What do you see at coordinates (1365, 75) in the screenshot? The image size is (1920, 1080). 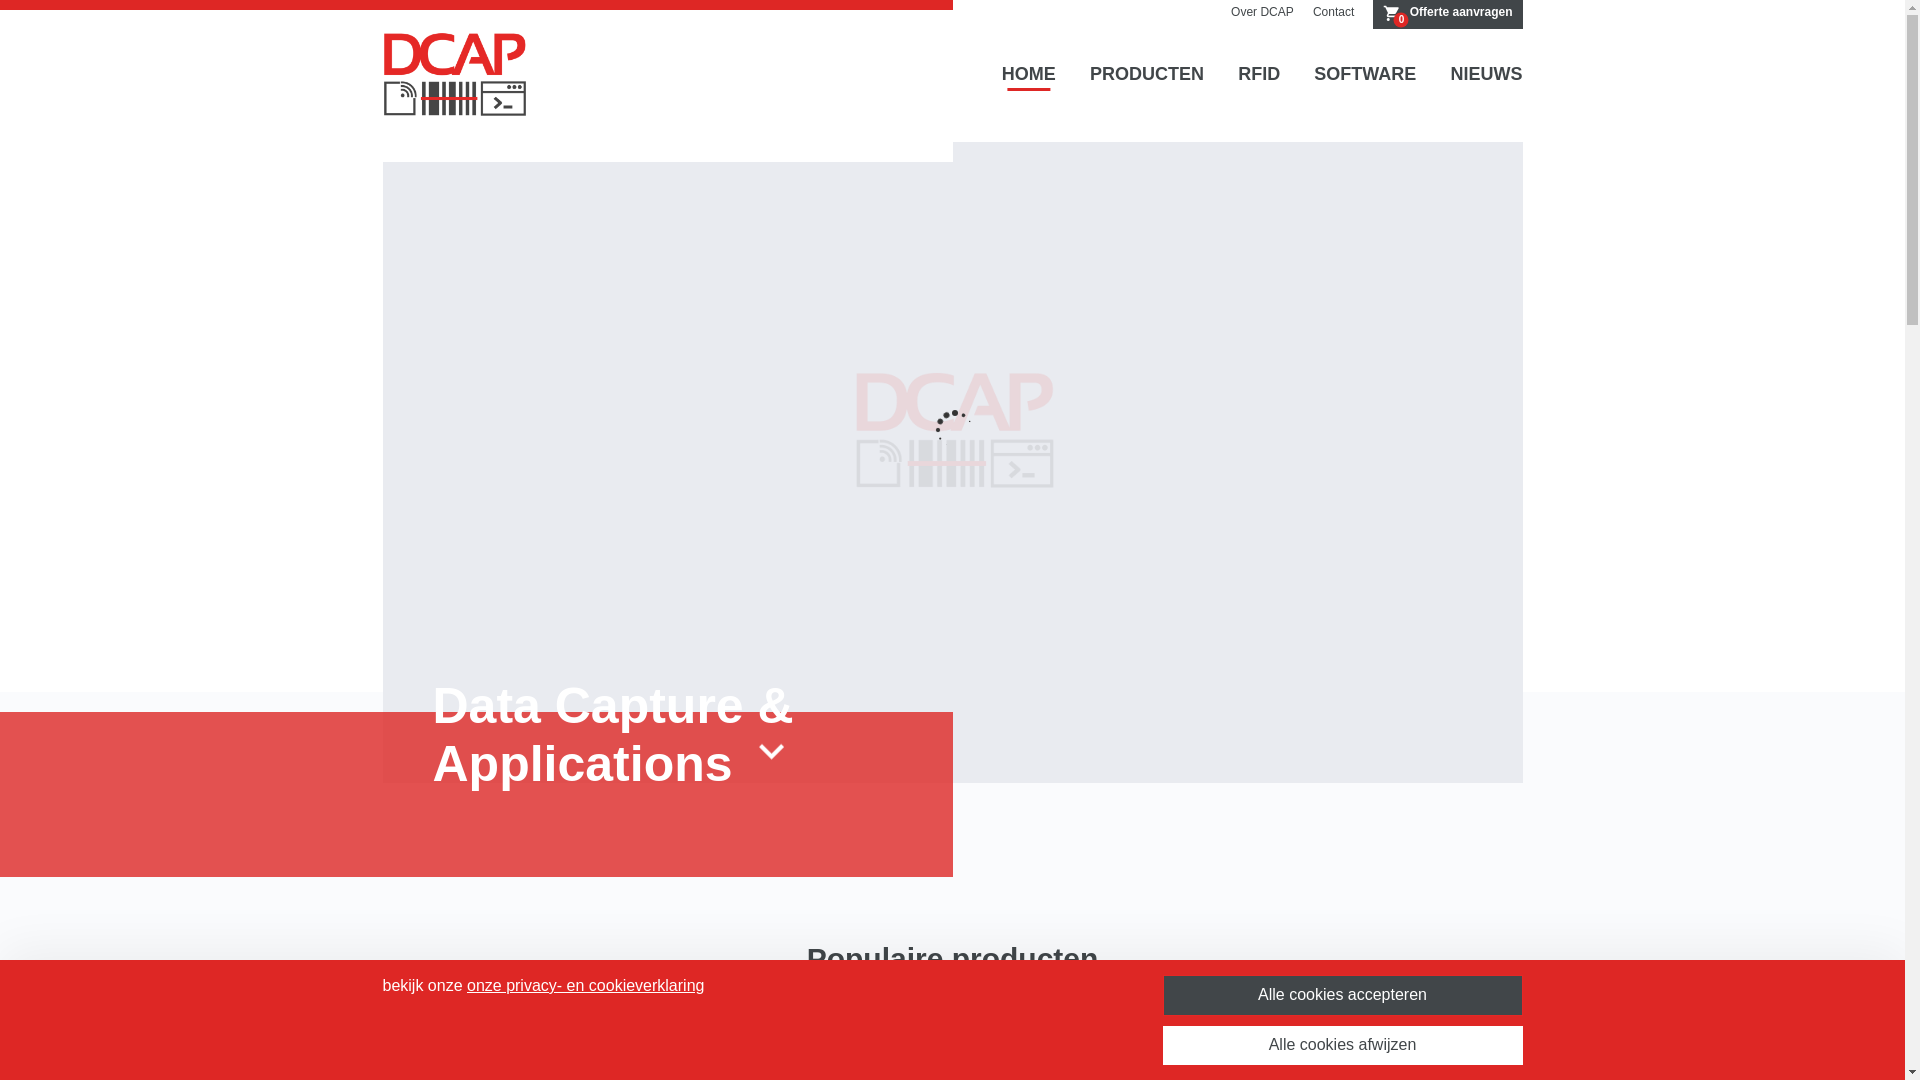 I see `SOFTWARE` at bounding box center [1365, 75].